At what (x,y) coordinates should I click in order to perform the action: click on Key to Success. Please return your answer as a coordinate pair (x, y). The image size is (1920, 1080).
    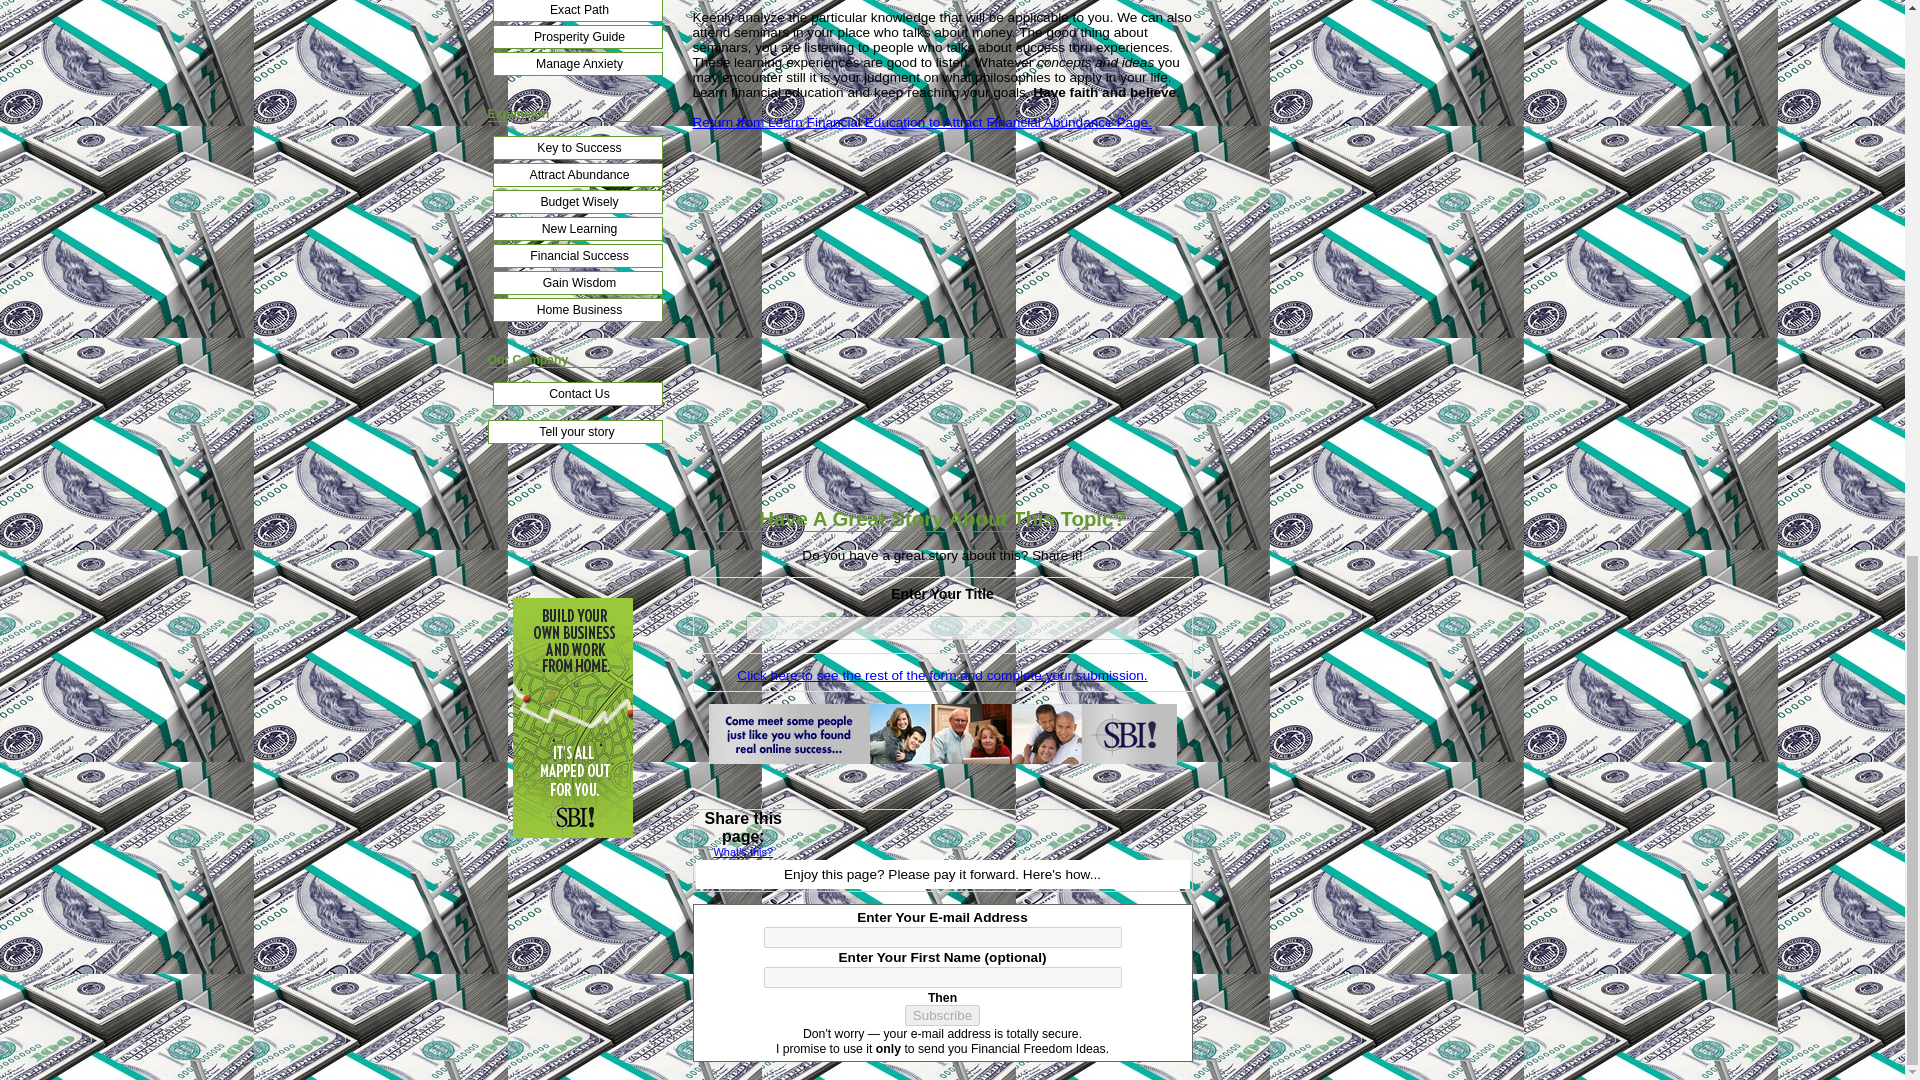
    Looking at the image, I should click on (576, 148).